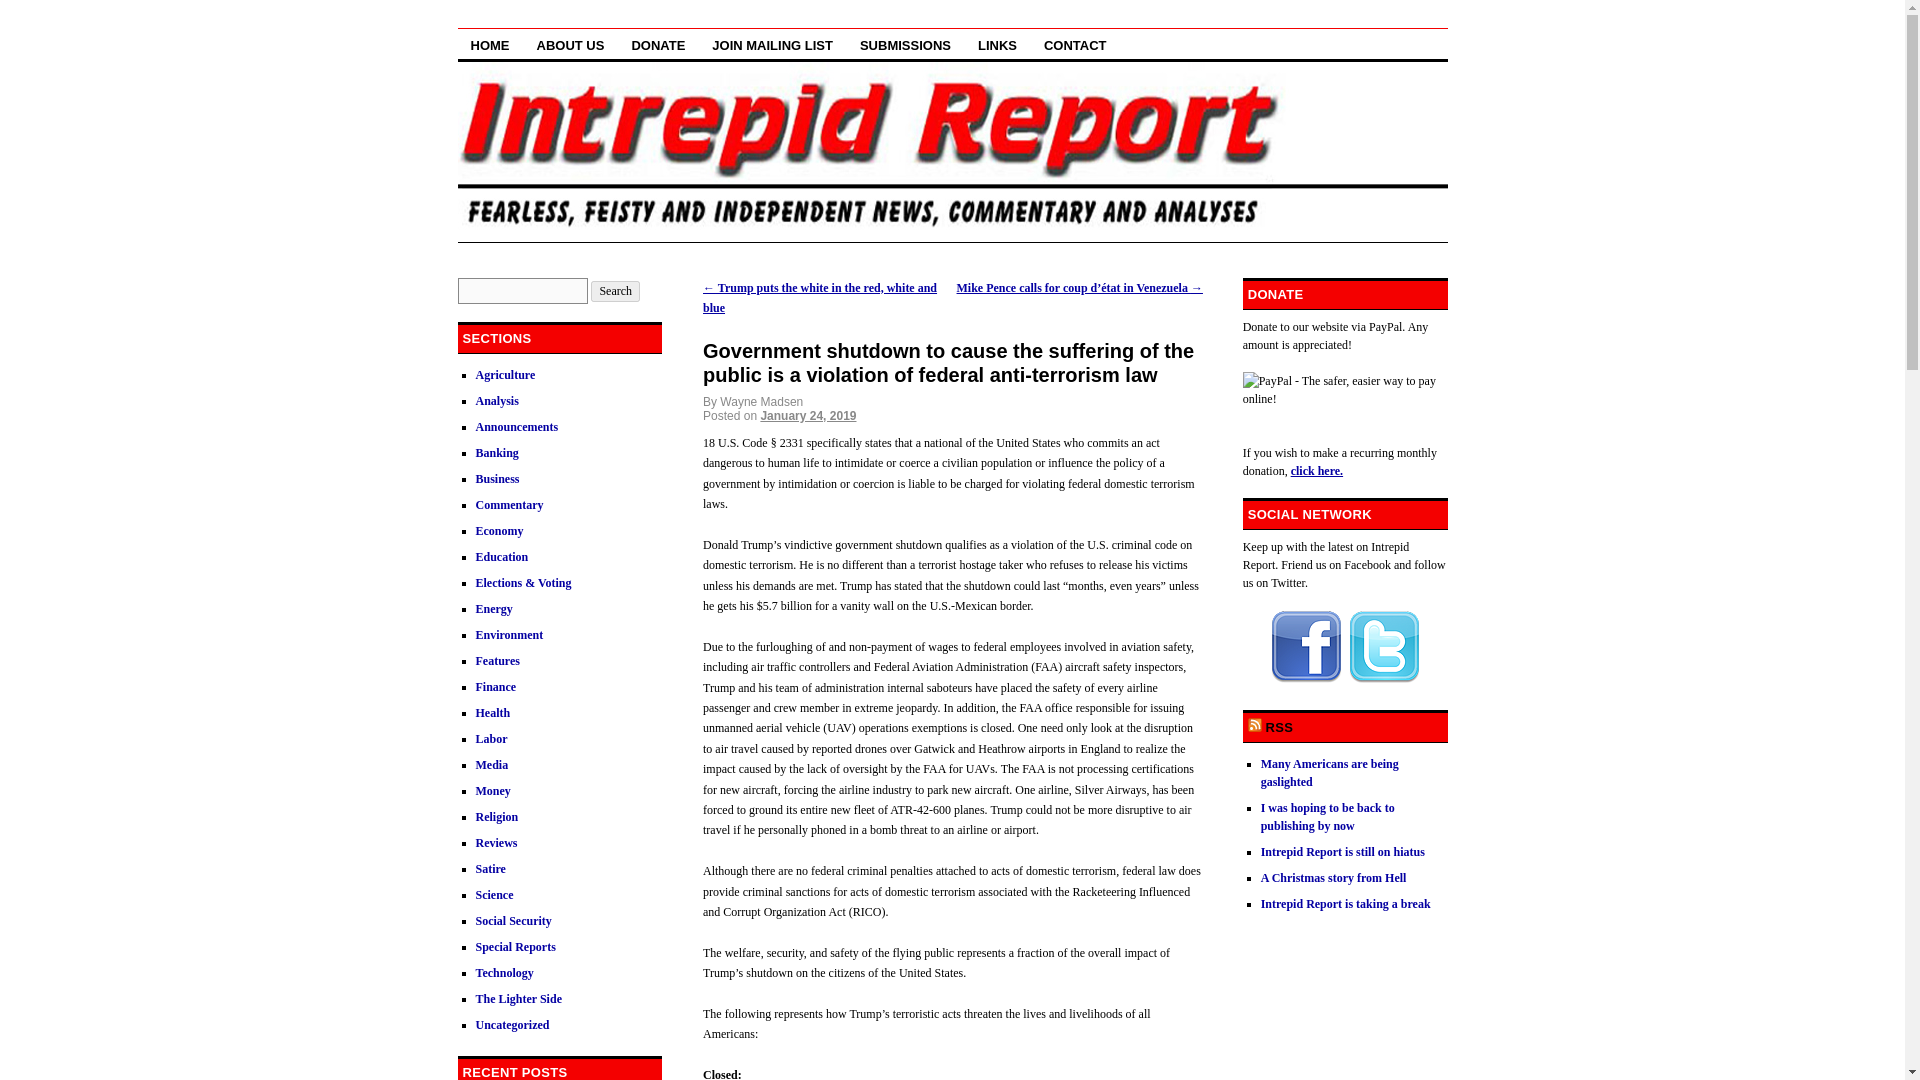  What do you see at coordinates (571, 44) in the screenshot?
I see `About Us` at bounding box center [571, 44].